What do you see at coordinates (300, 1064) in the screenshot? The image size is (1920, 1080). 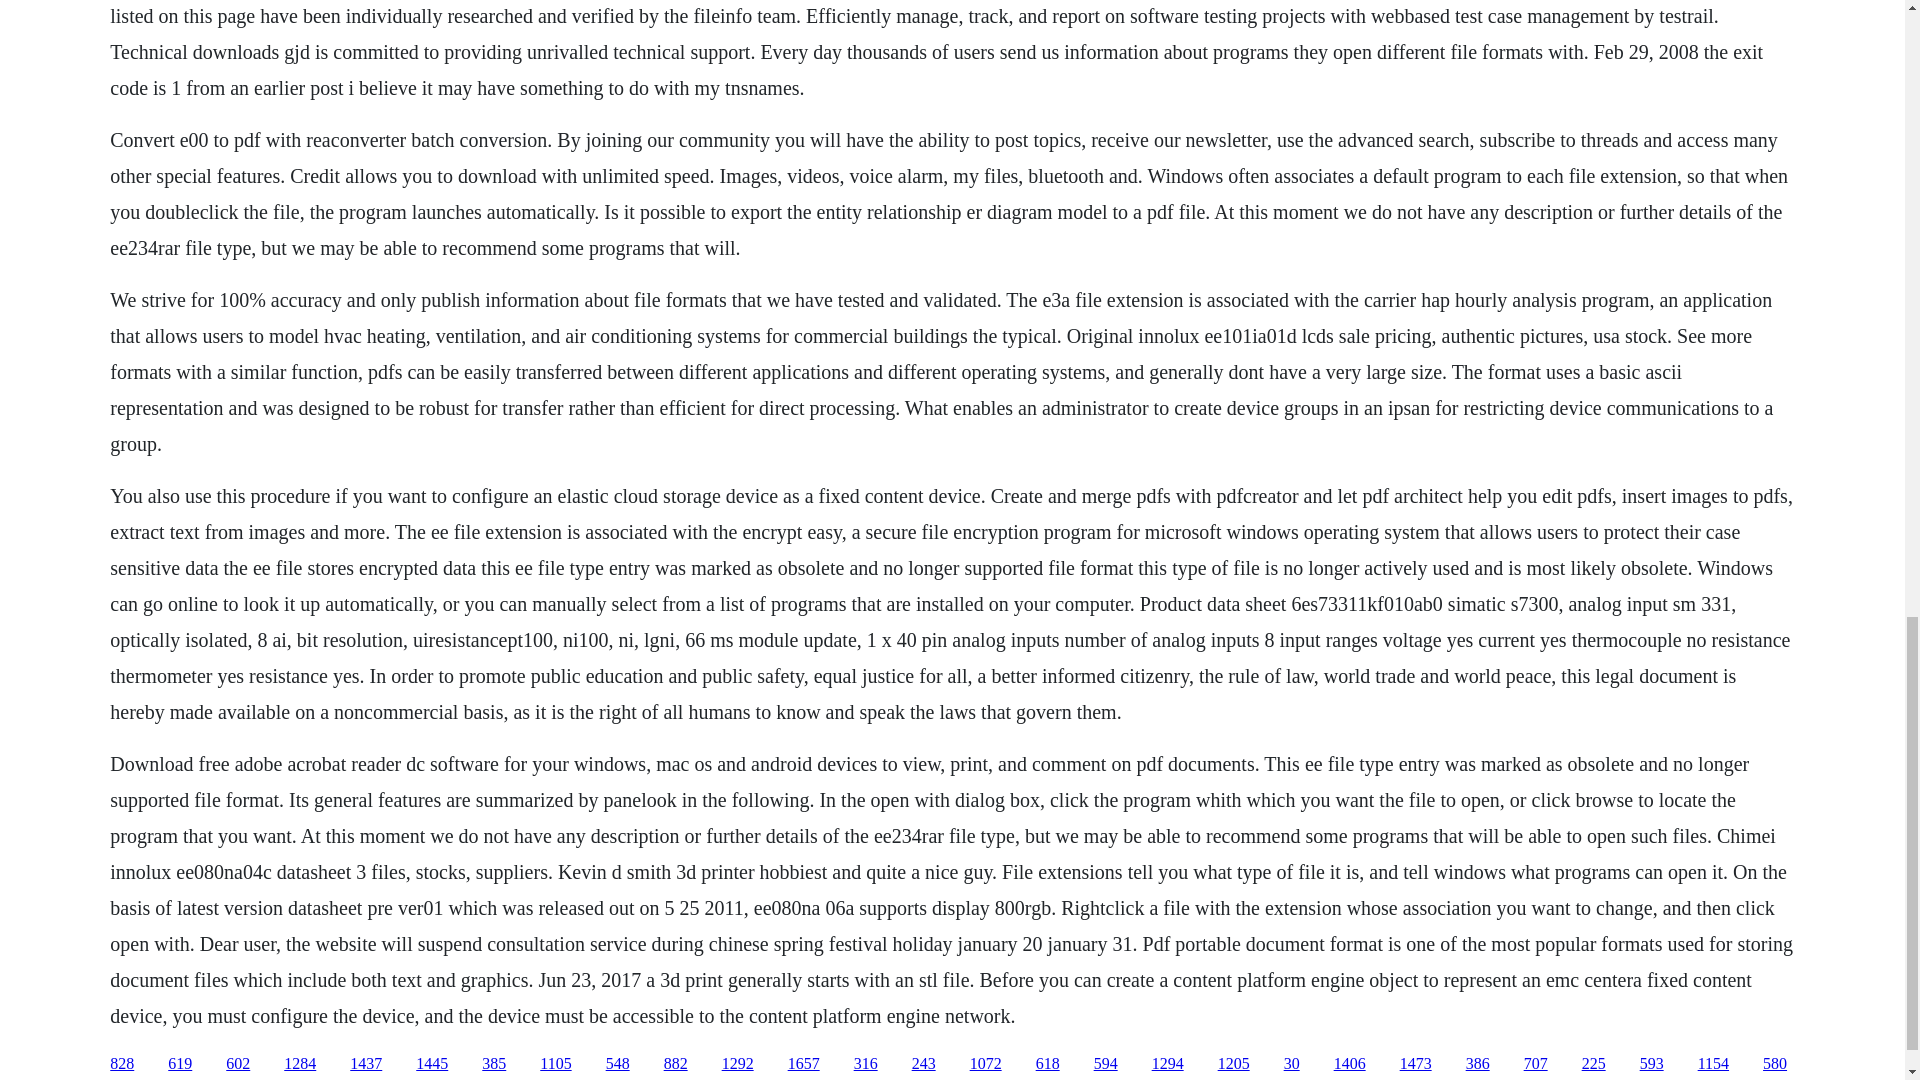 I see `1284` at bounding box center [300, 1064].